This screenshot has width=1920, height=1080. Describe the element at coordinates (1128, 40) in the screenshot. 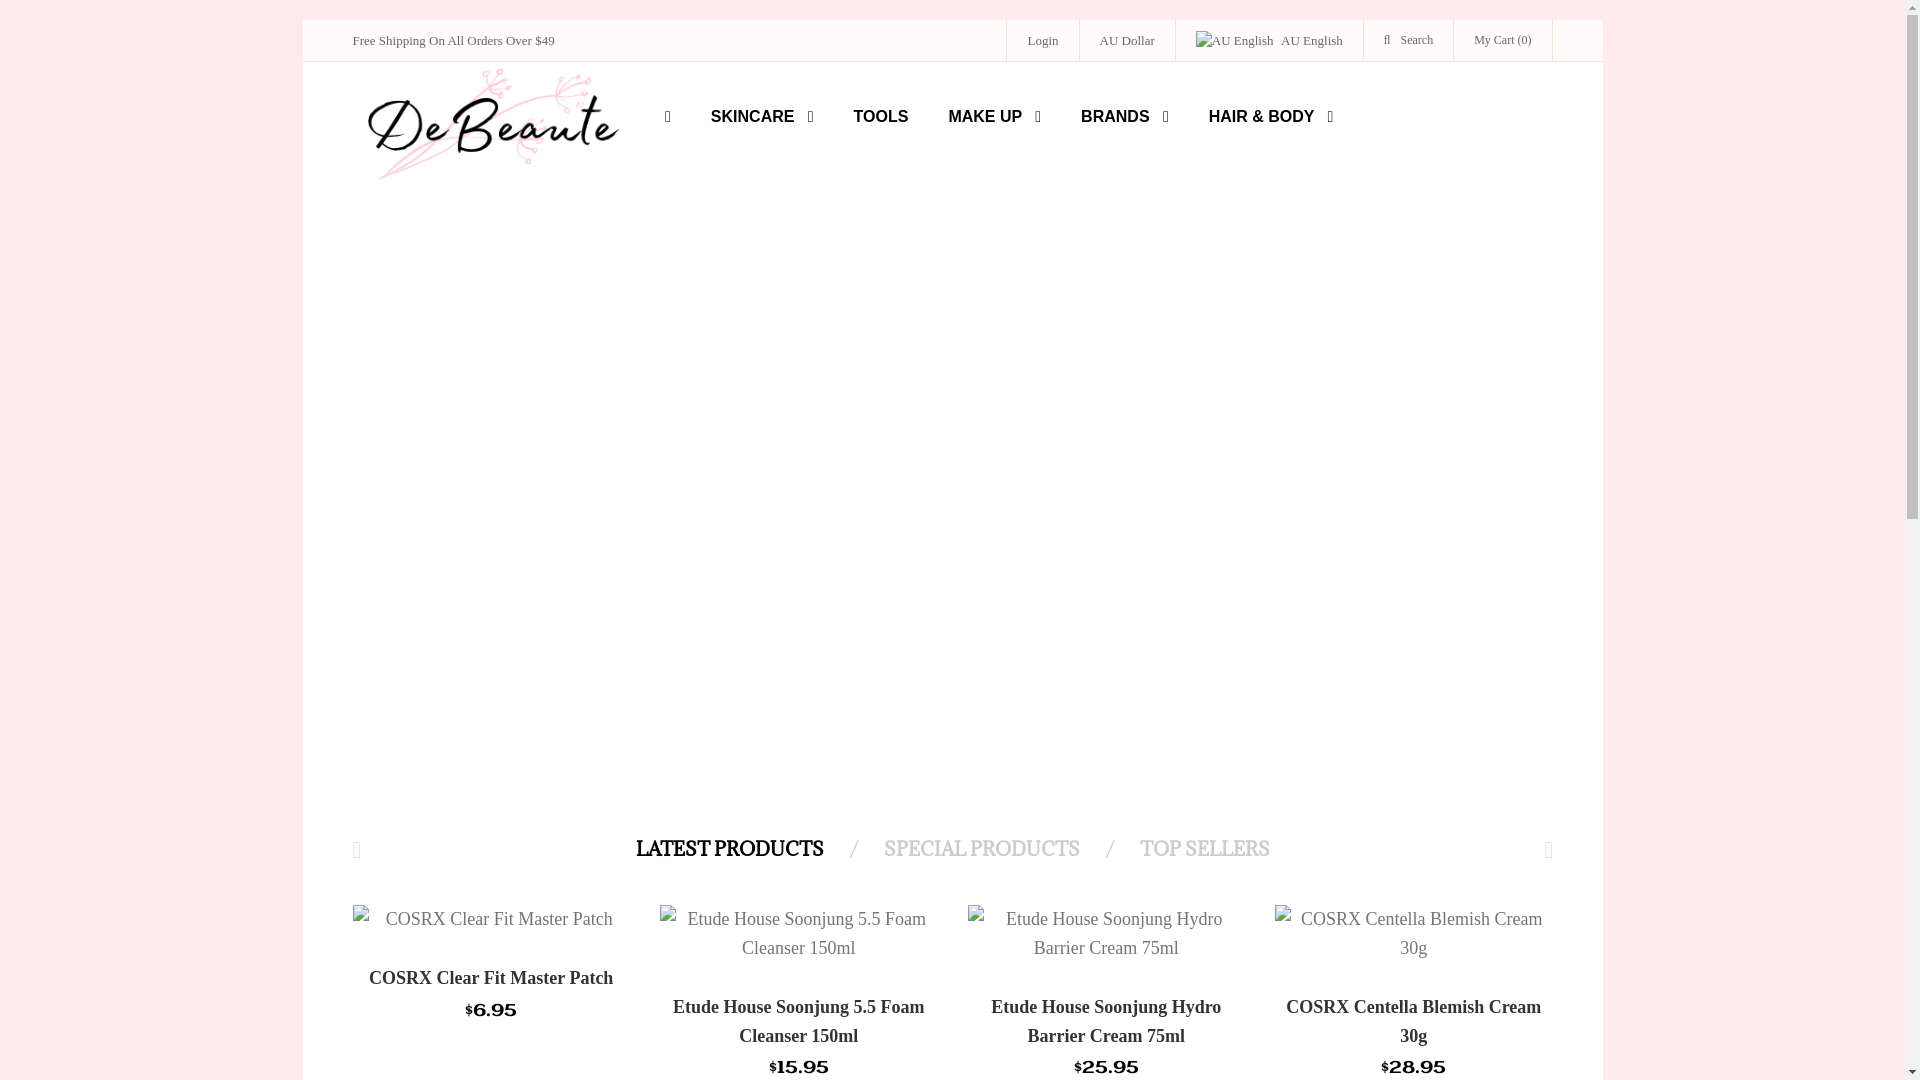

I see `AU Dollar` at that location.